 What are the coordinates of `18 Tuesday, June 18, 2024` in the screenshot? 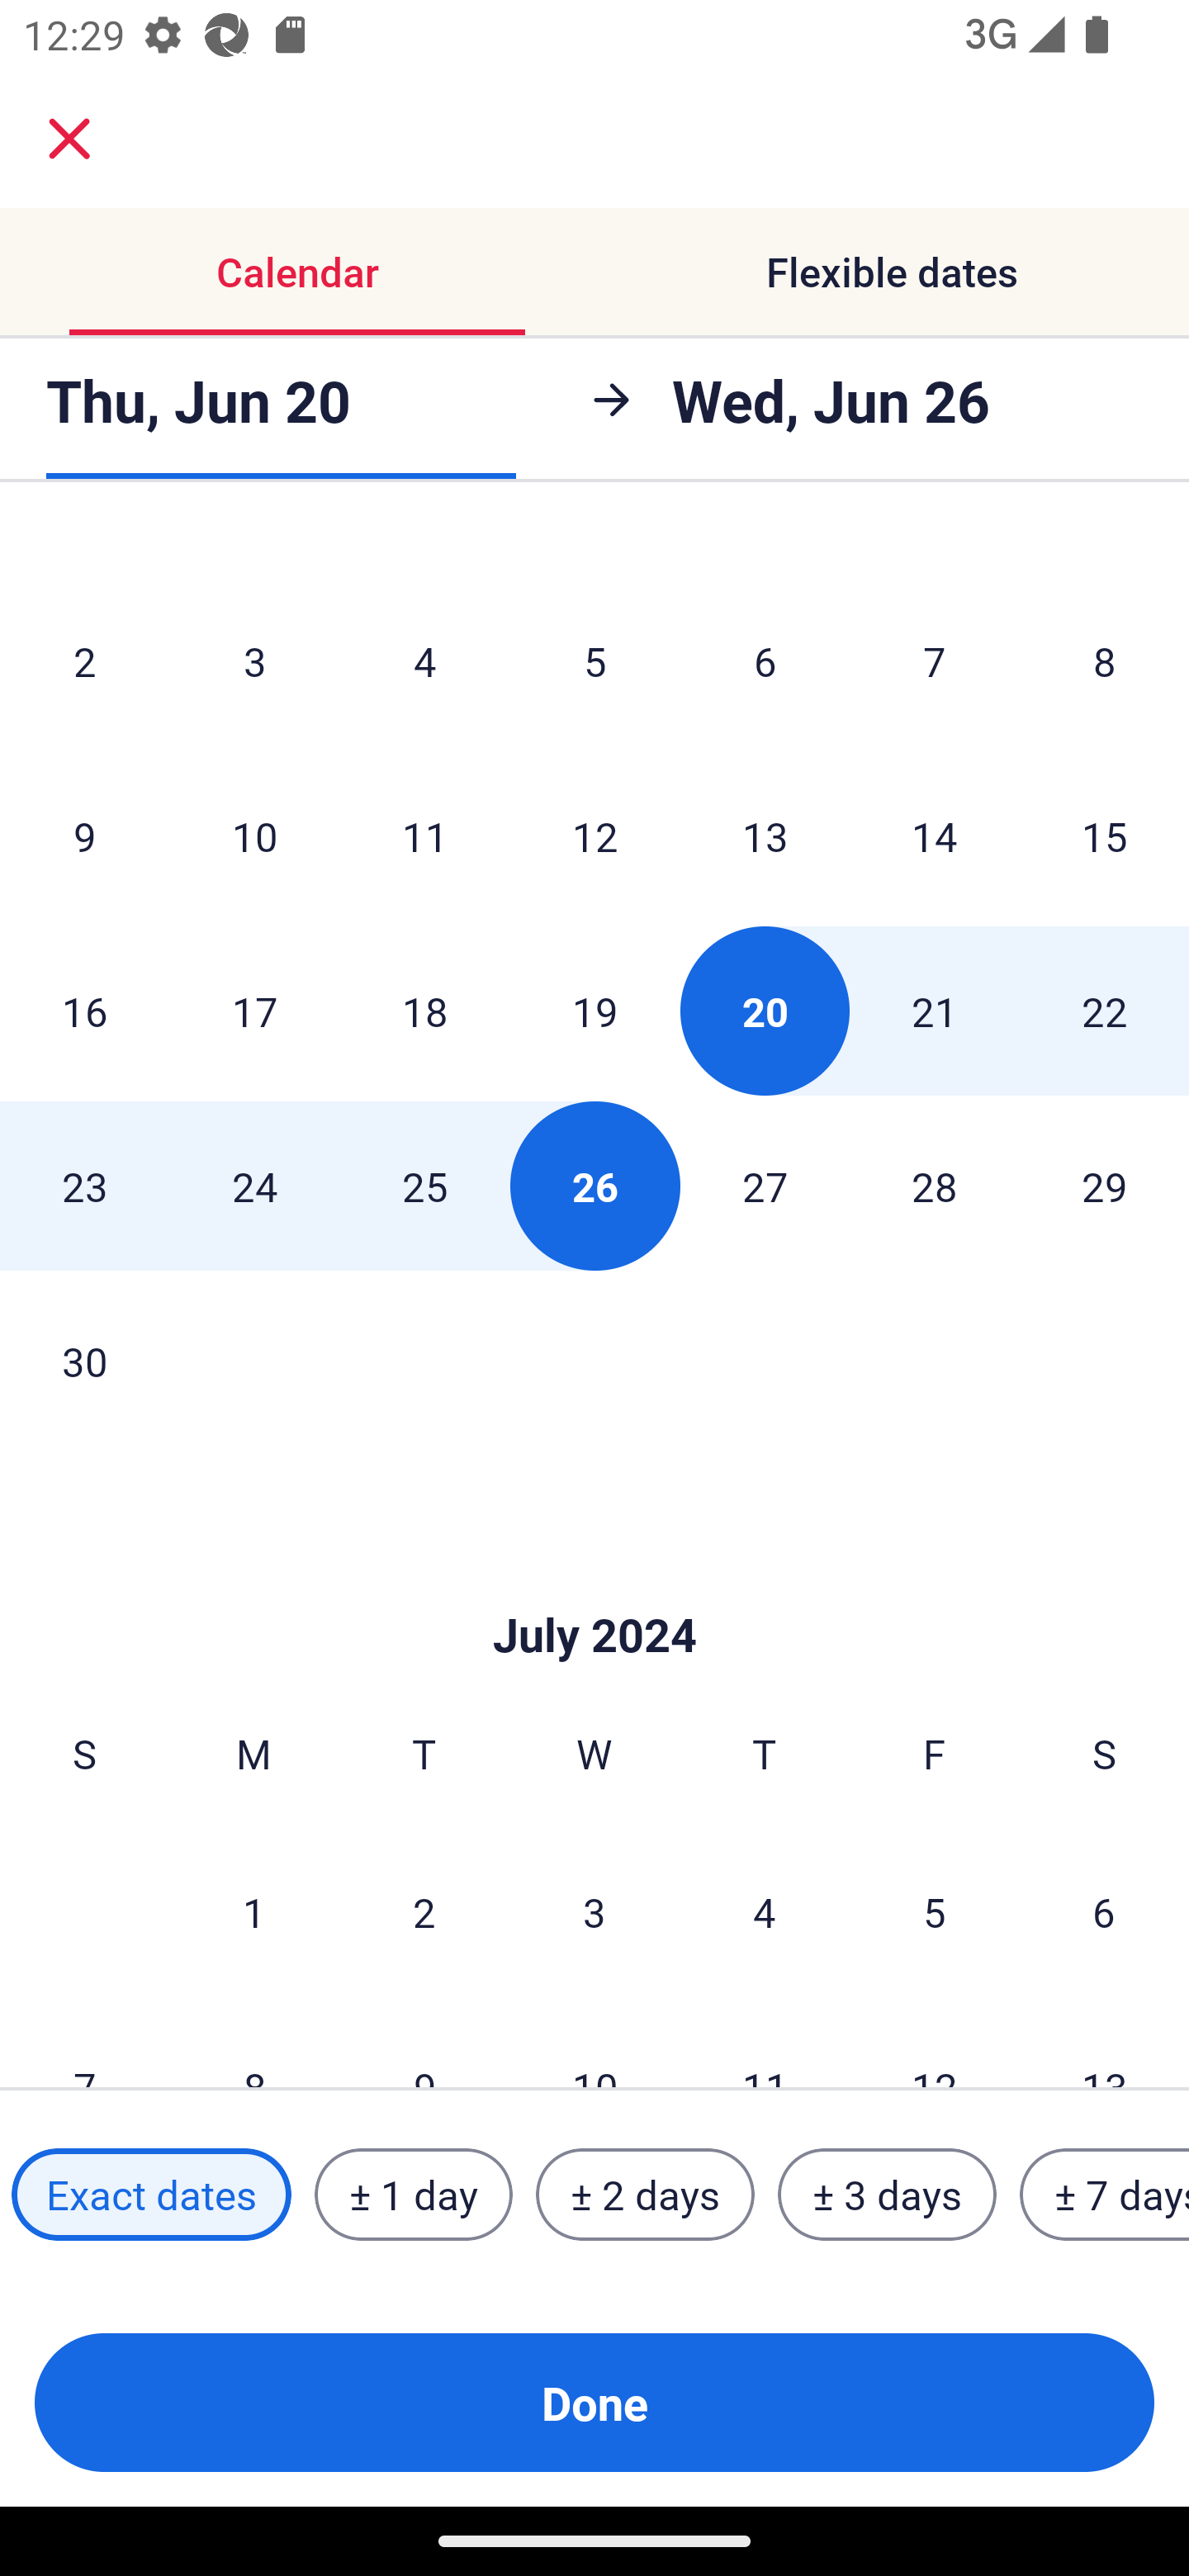 It's located at (424, 1011).